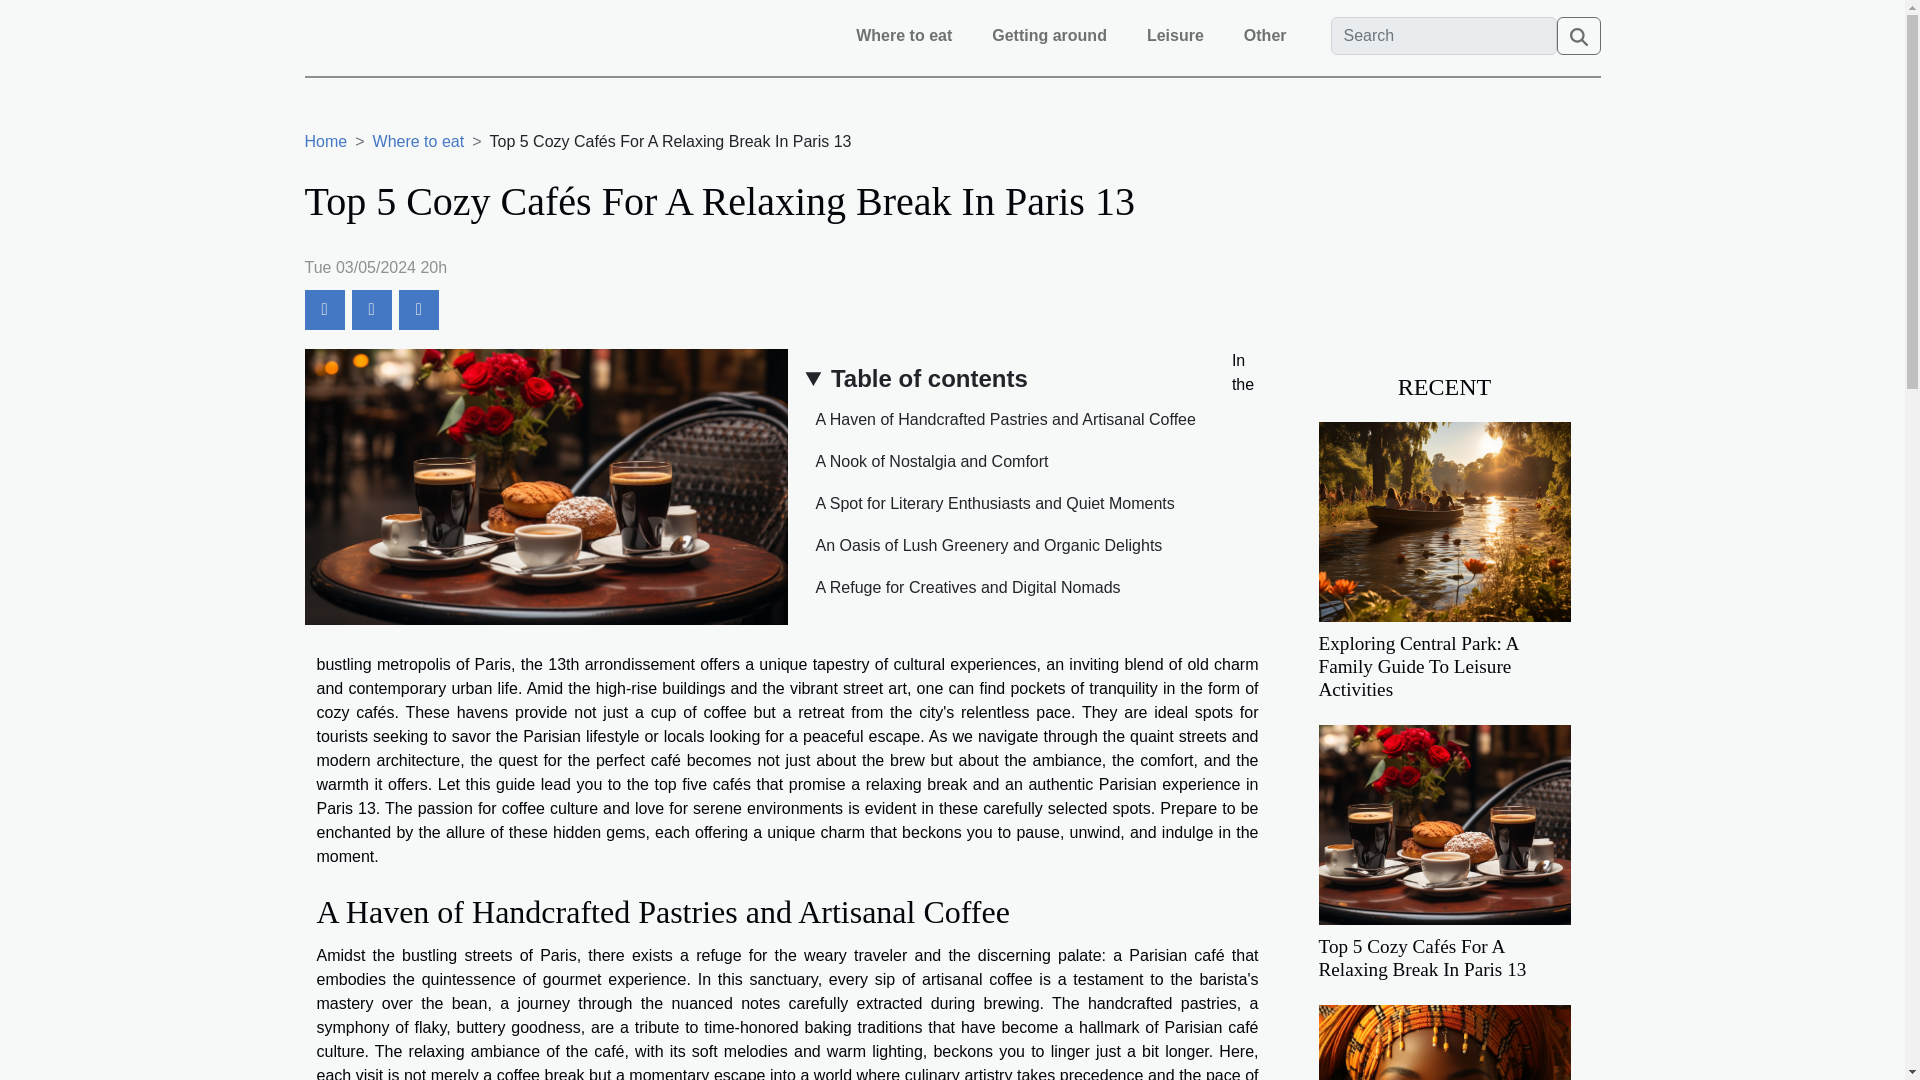 The height and width of the screenshot is (1080, 1920). Describe the element at coordinates (984, 545) in the screenshot. I see `An Oasis of Lush Greenery and Organic Delights` at that location.